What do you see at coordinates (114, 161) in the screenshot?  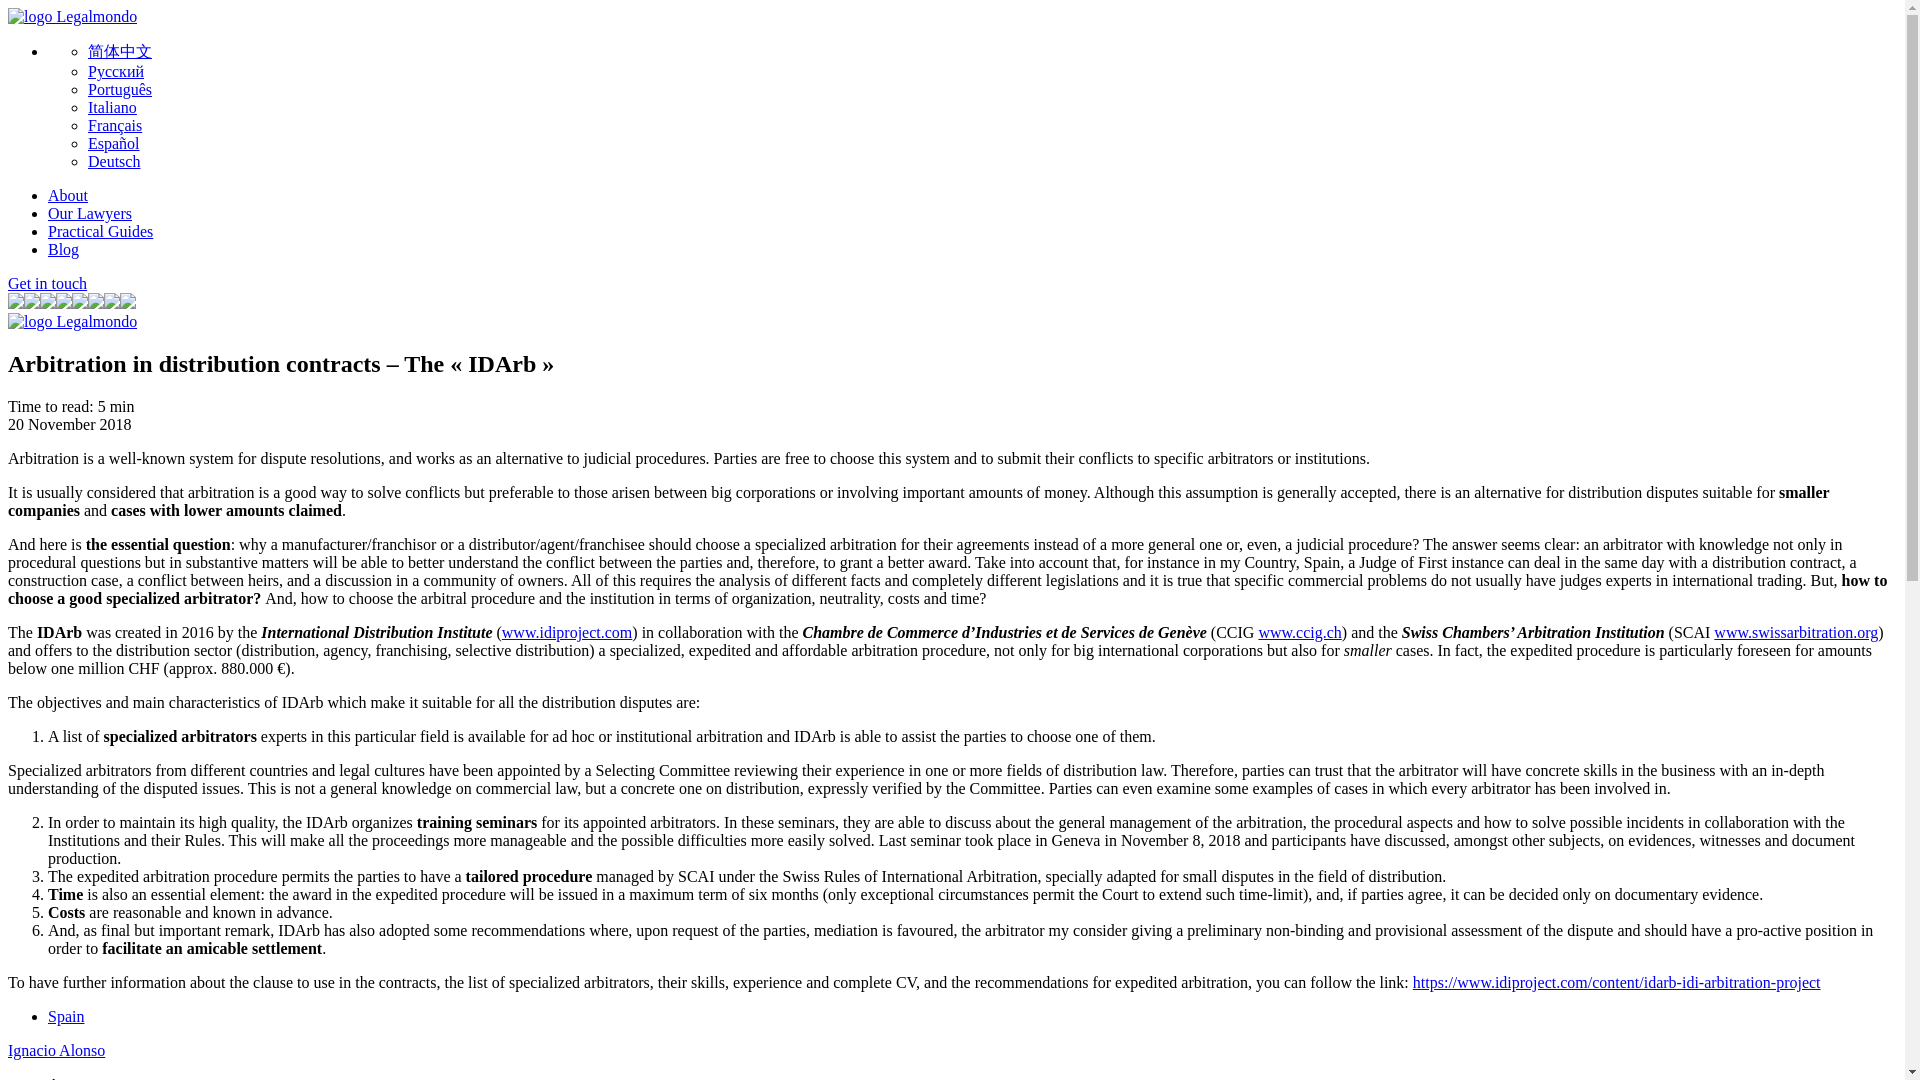 I see `Deutsch` at bounding box center [114, 161].